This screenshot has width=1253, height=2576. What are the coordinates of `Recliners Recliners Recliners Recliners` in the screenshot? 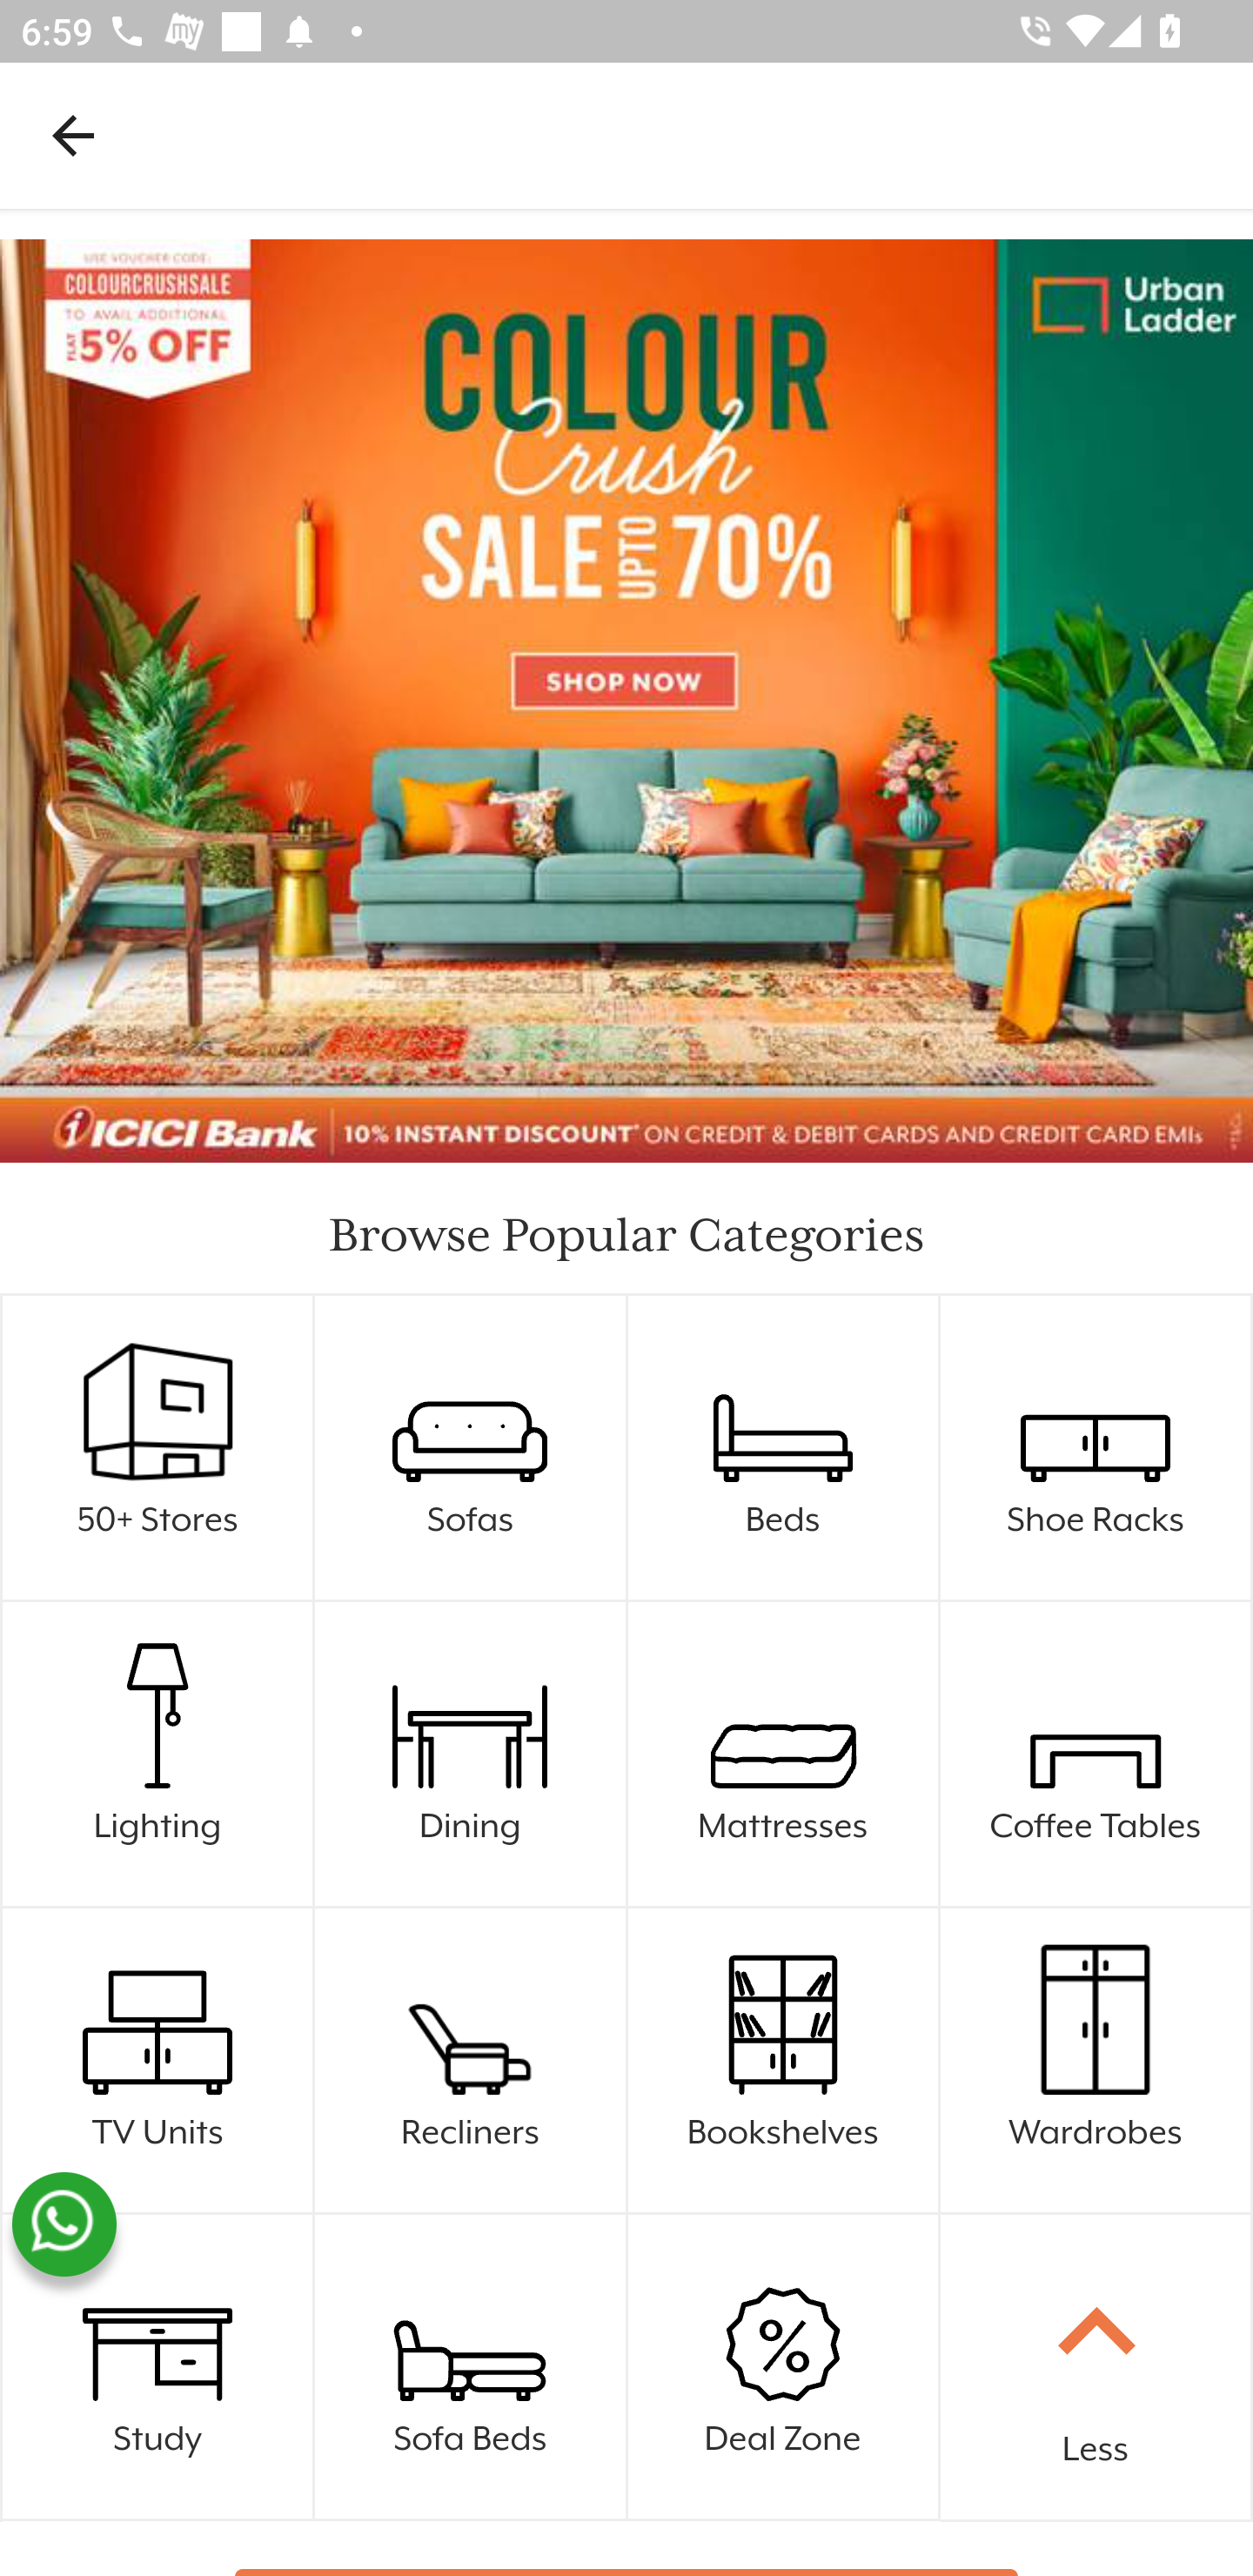 It's located at (471, 2061).